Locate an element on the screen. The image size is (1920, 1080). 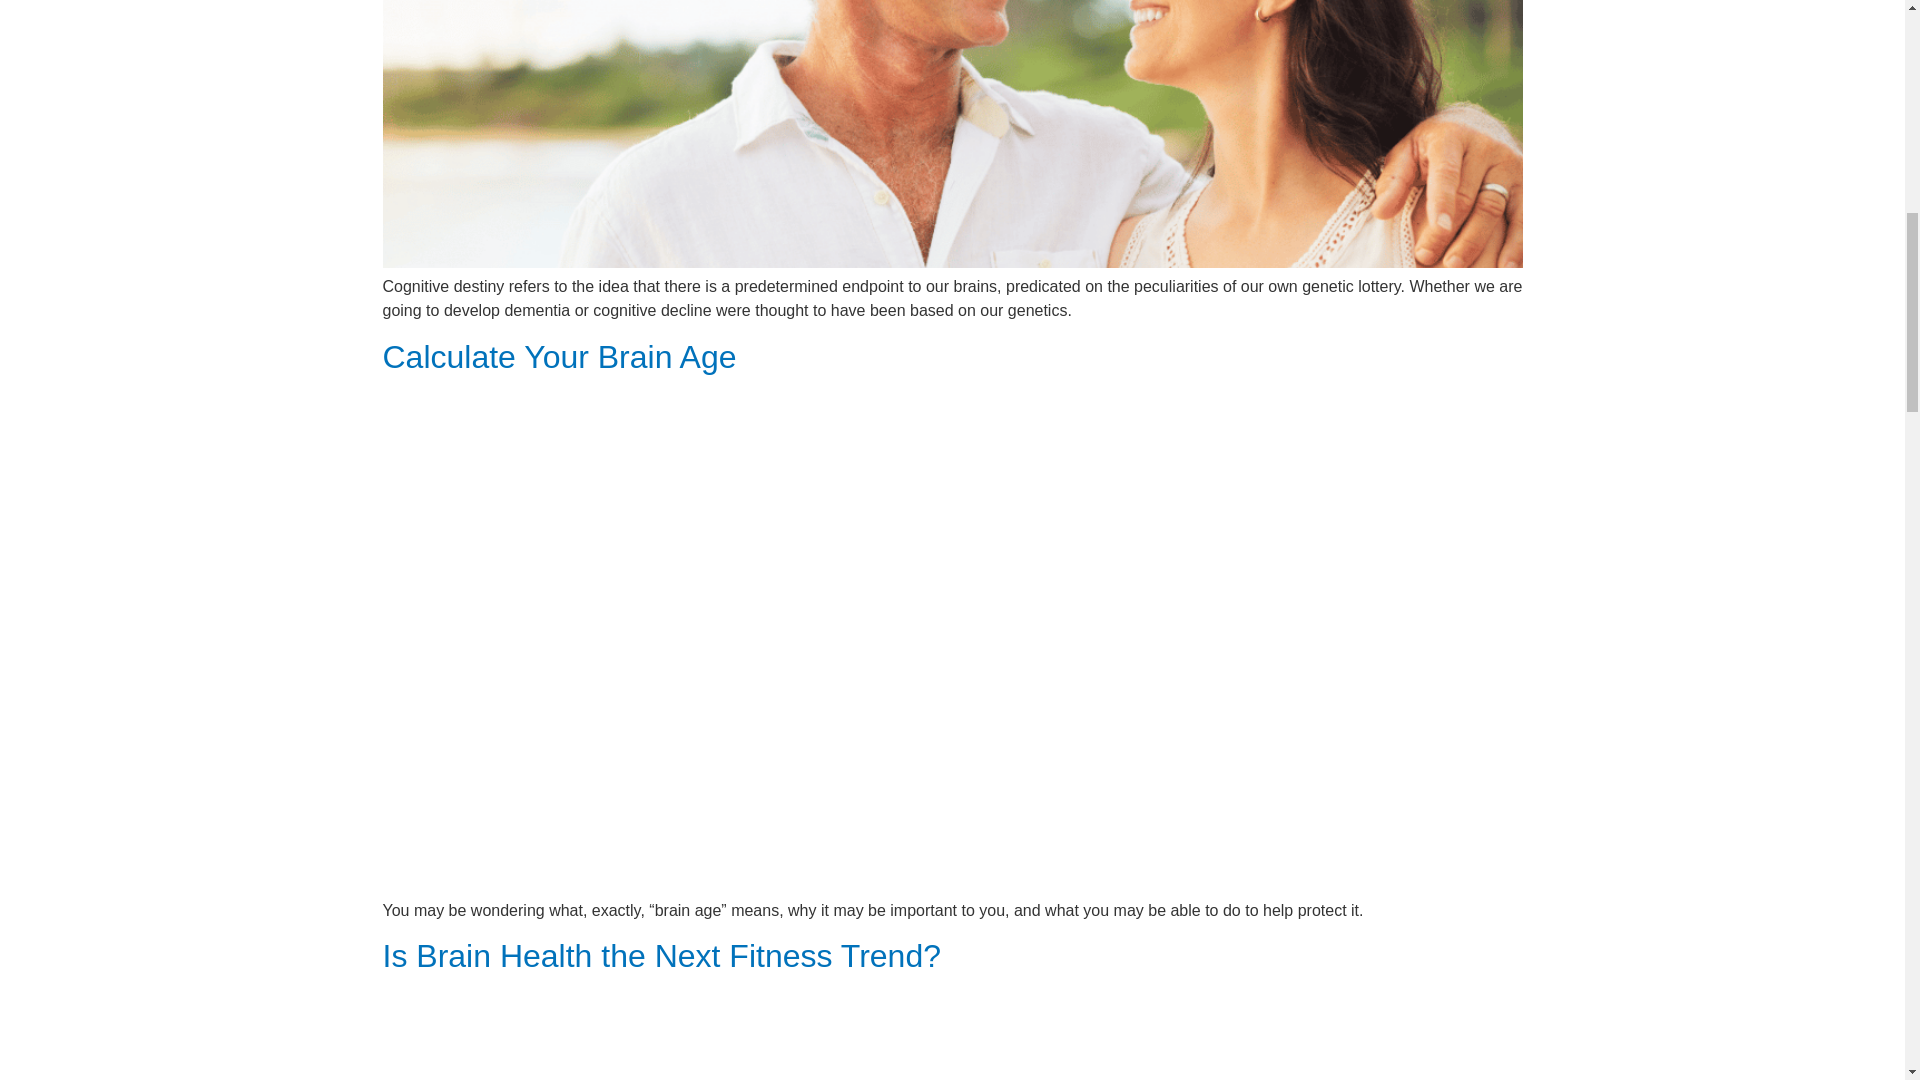
Calculate Your Brain Age is located at coordinates (558, 356).